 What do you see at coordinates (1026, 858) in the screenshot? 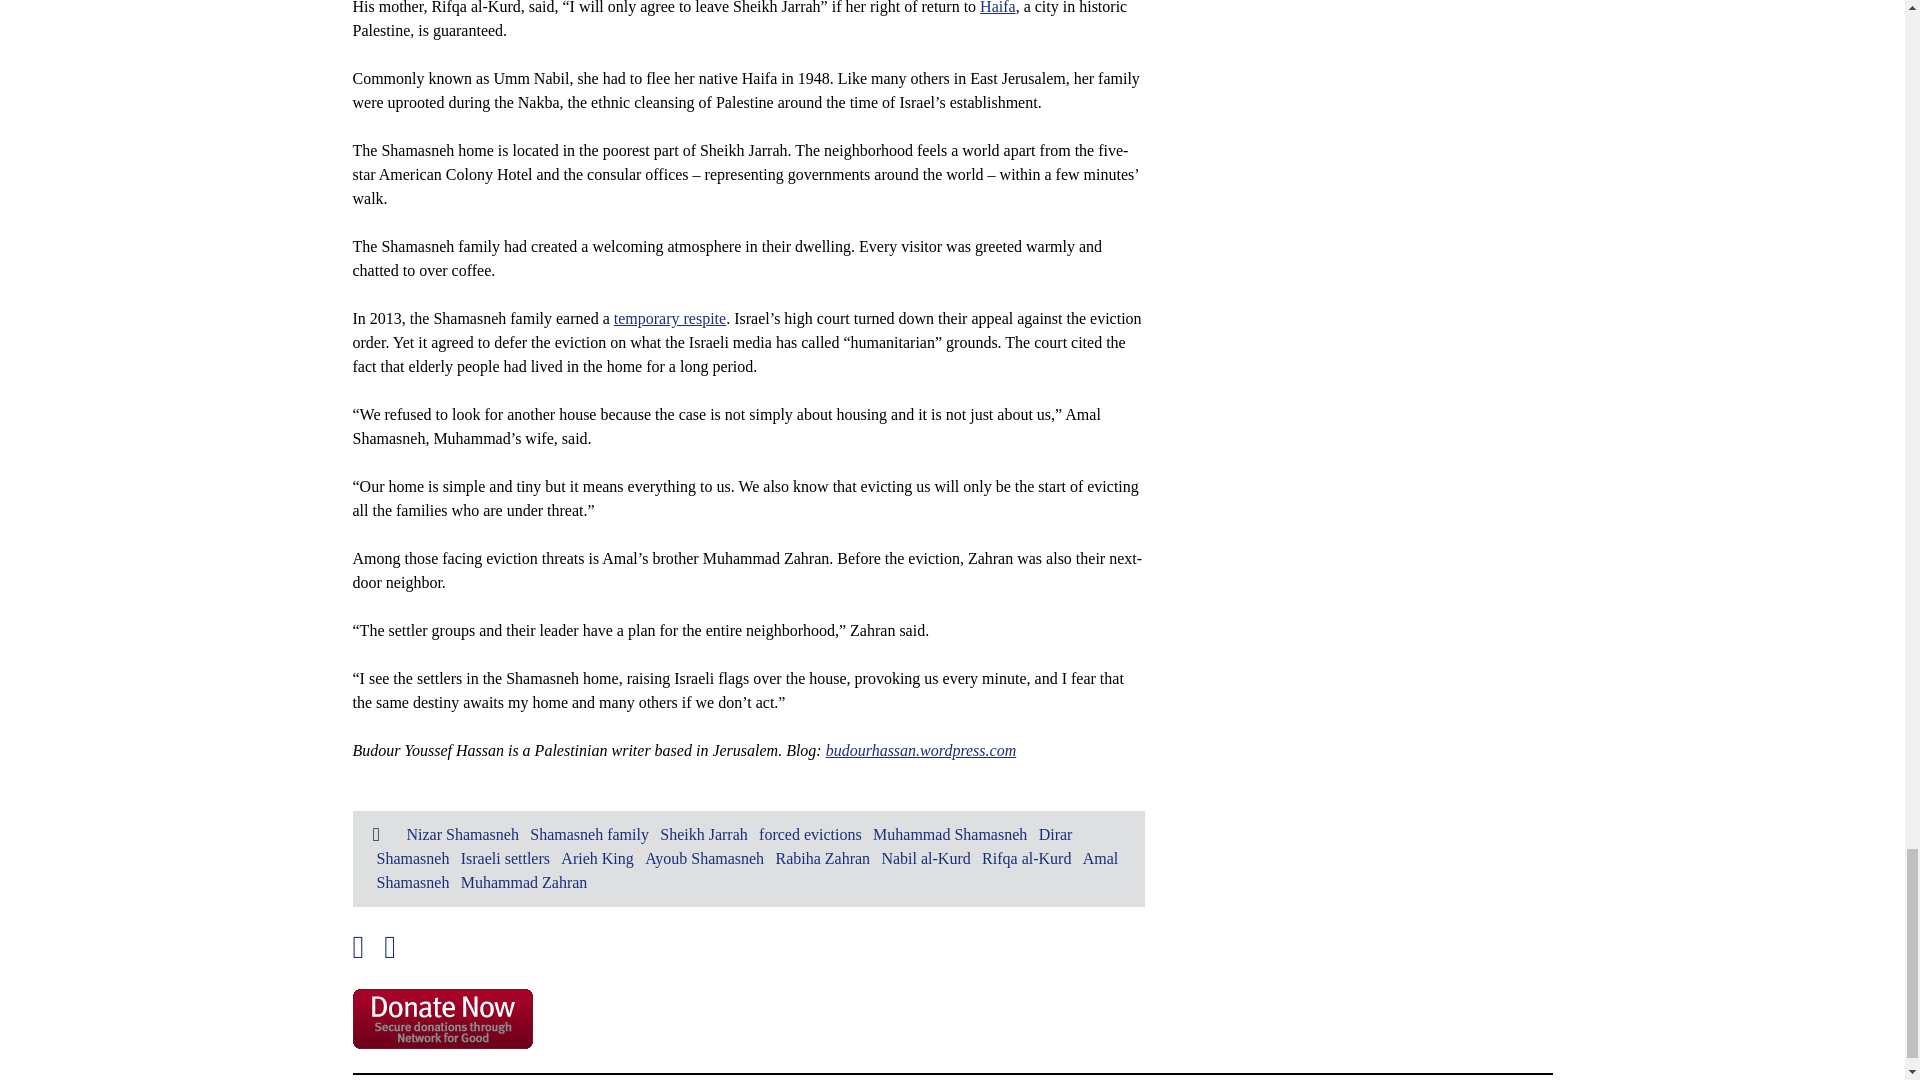
I see `Rifqa al-Kurd` at bounding box center [1026, 858].